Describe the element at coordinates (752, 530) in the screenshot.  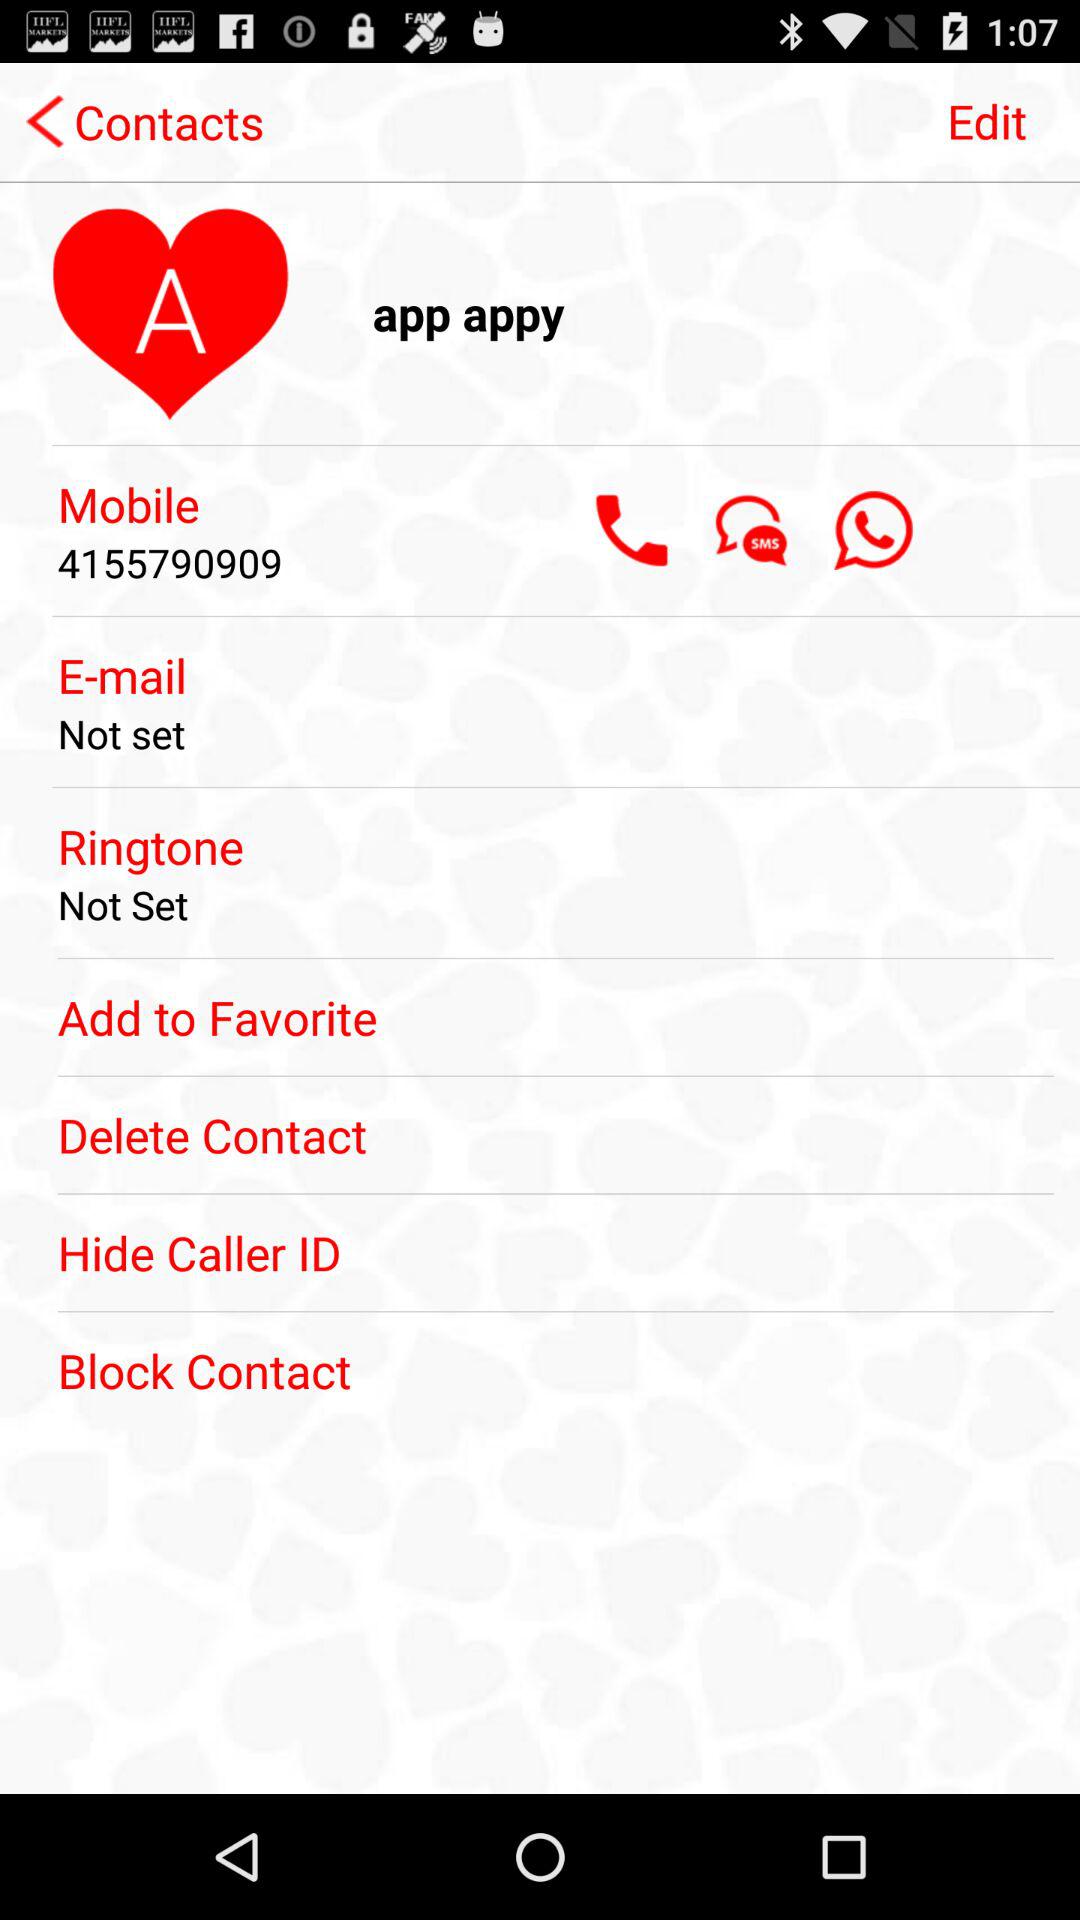
I see `open chat` at that location.